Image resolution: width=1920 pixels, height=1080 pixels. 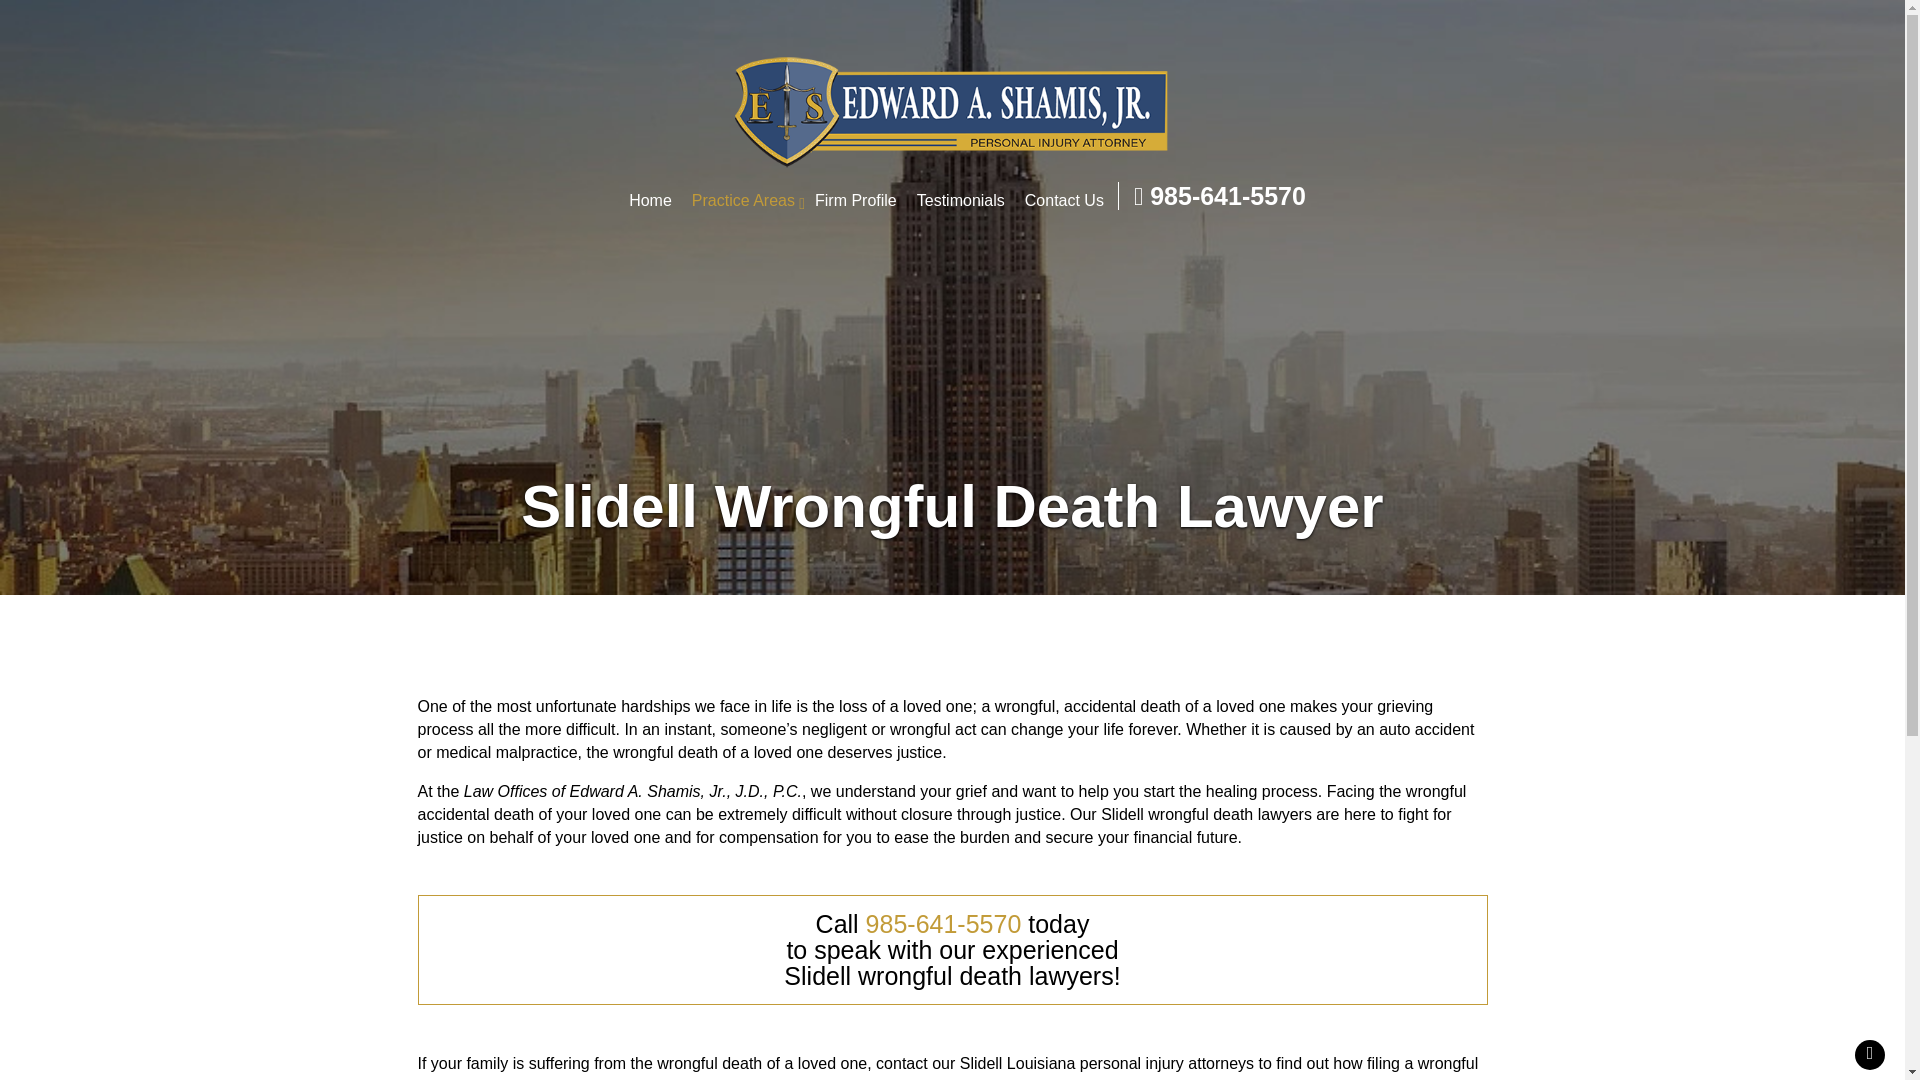 What do you see at coordinates (742, 201) in the screenshot?
I see `Home` at bounding box center [742, 201].